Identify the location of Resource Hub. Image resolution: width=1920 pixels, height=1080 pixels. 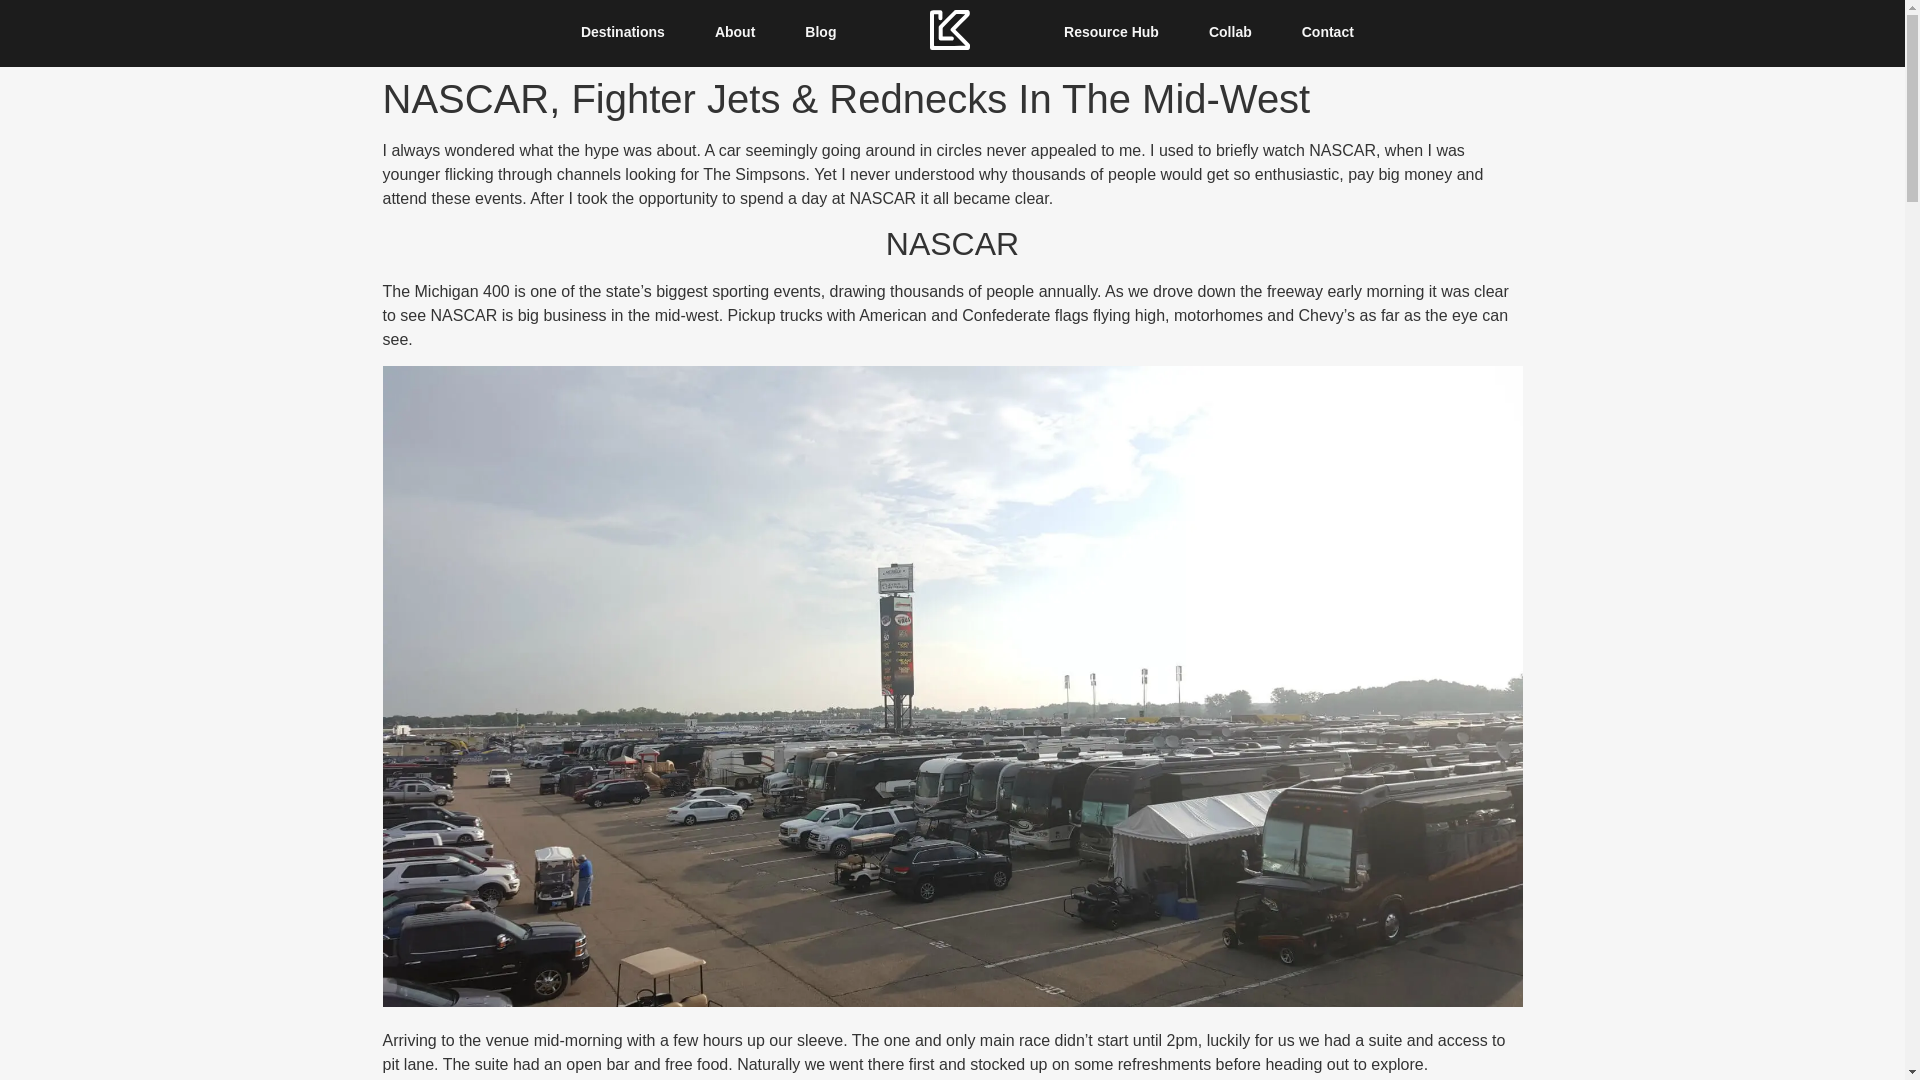
(1110, 32).